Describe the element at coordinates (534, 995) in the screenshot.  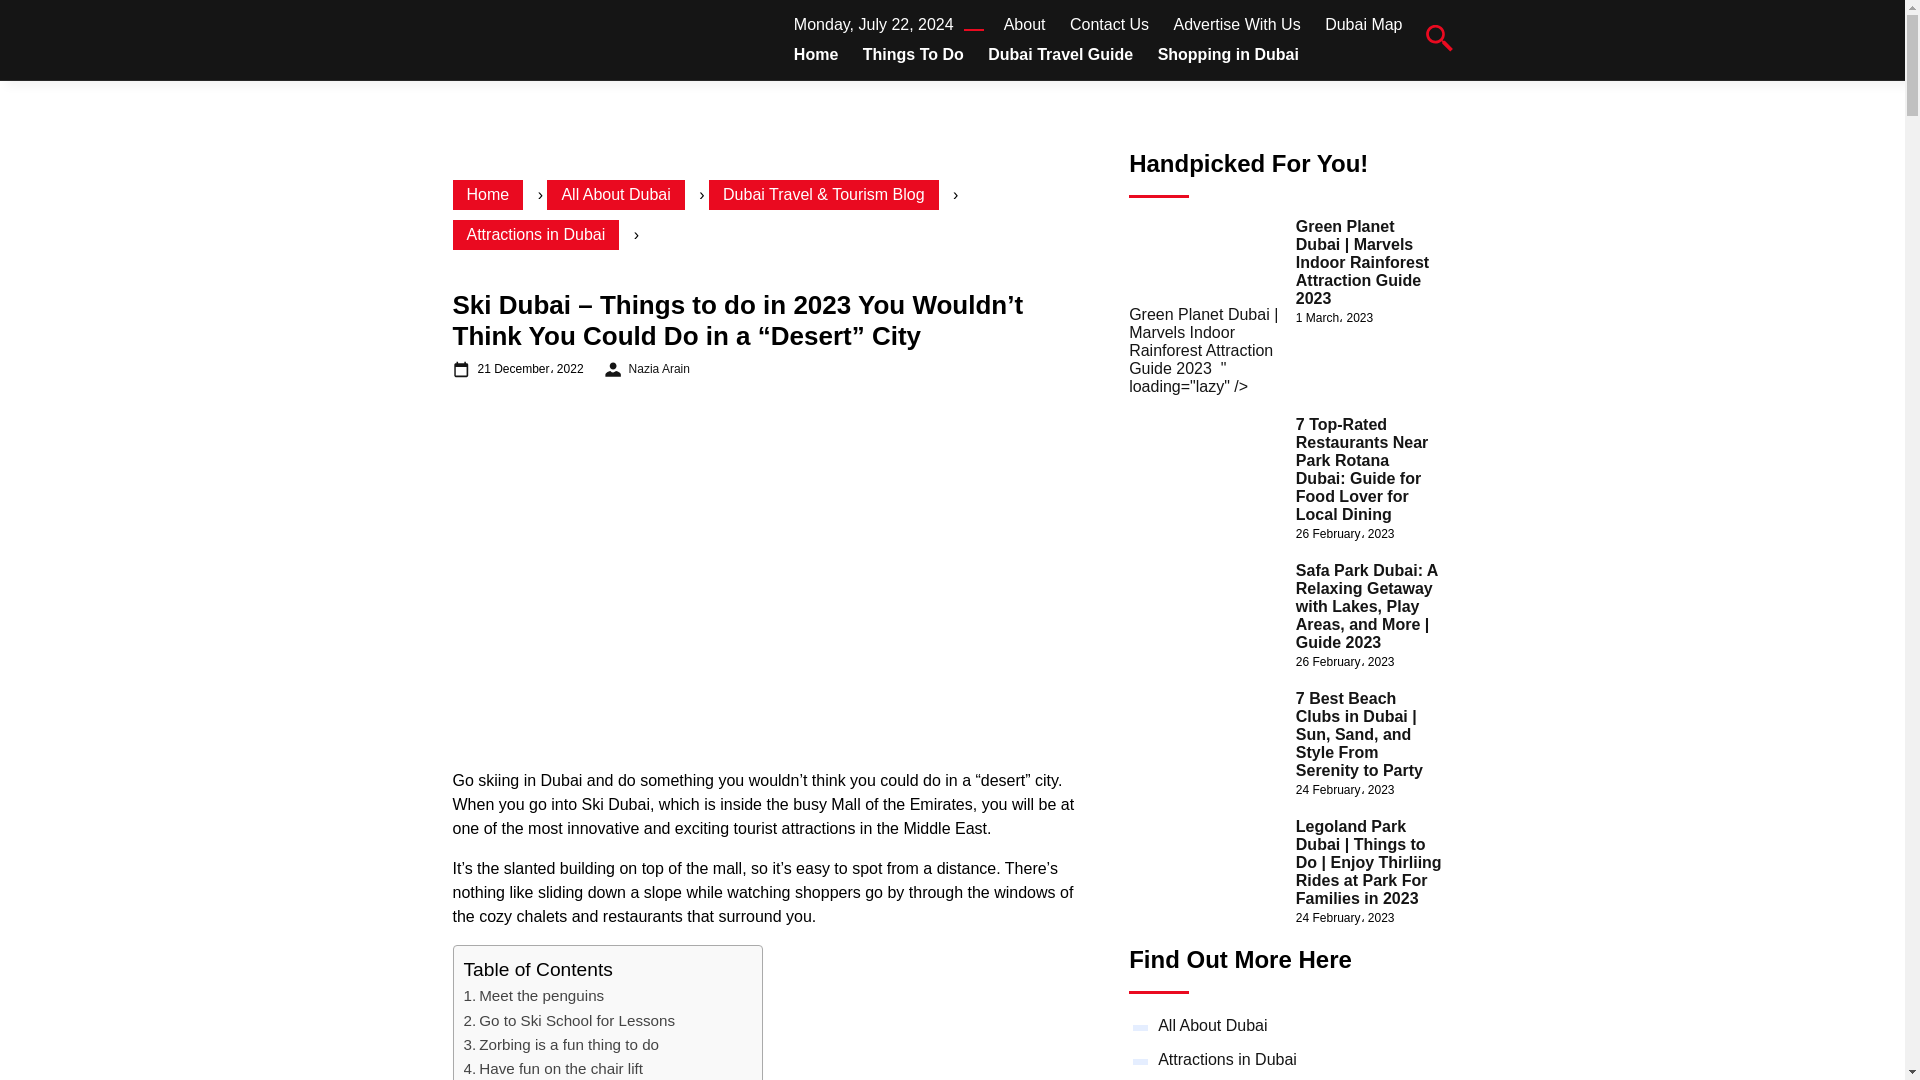
I see `Meet the penguins` at that location.